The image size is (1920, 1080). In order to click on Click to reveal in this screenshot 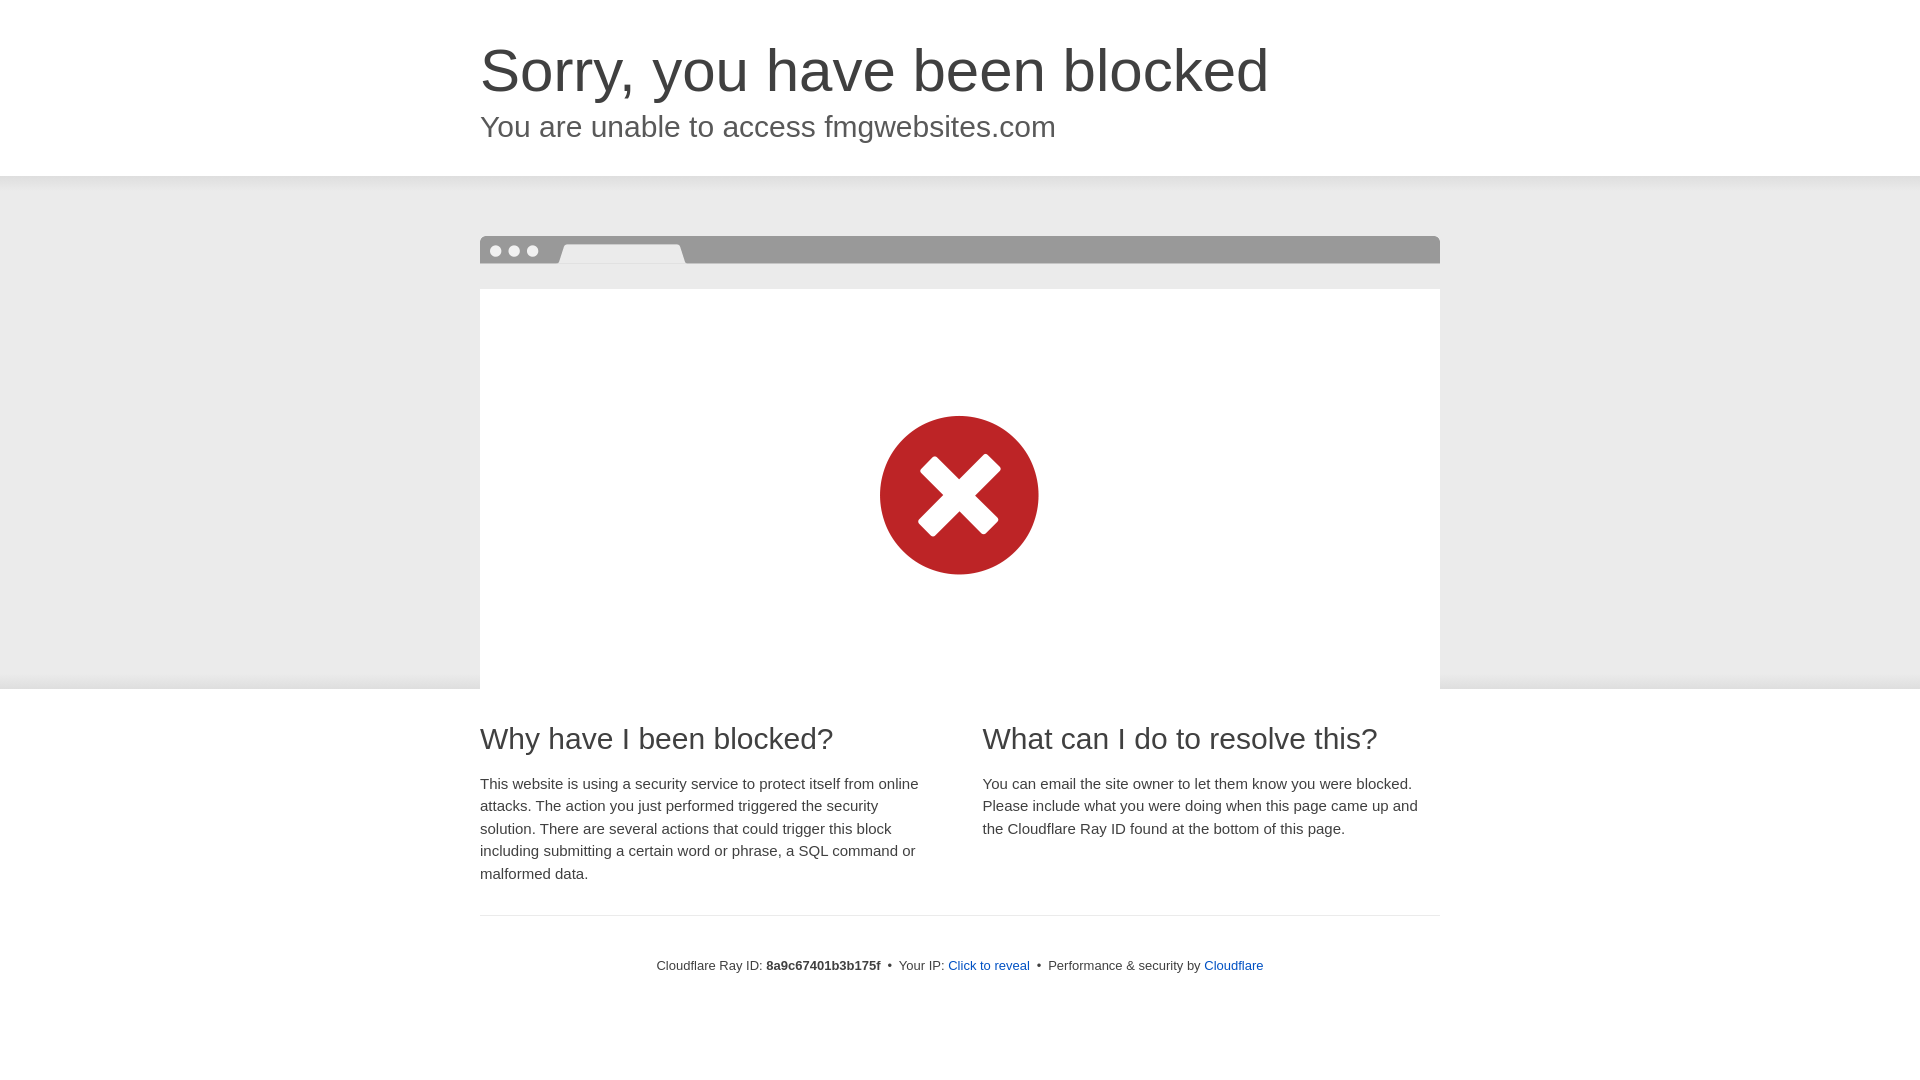, I will do `click(988, 966)`.